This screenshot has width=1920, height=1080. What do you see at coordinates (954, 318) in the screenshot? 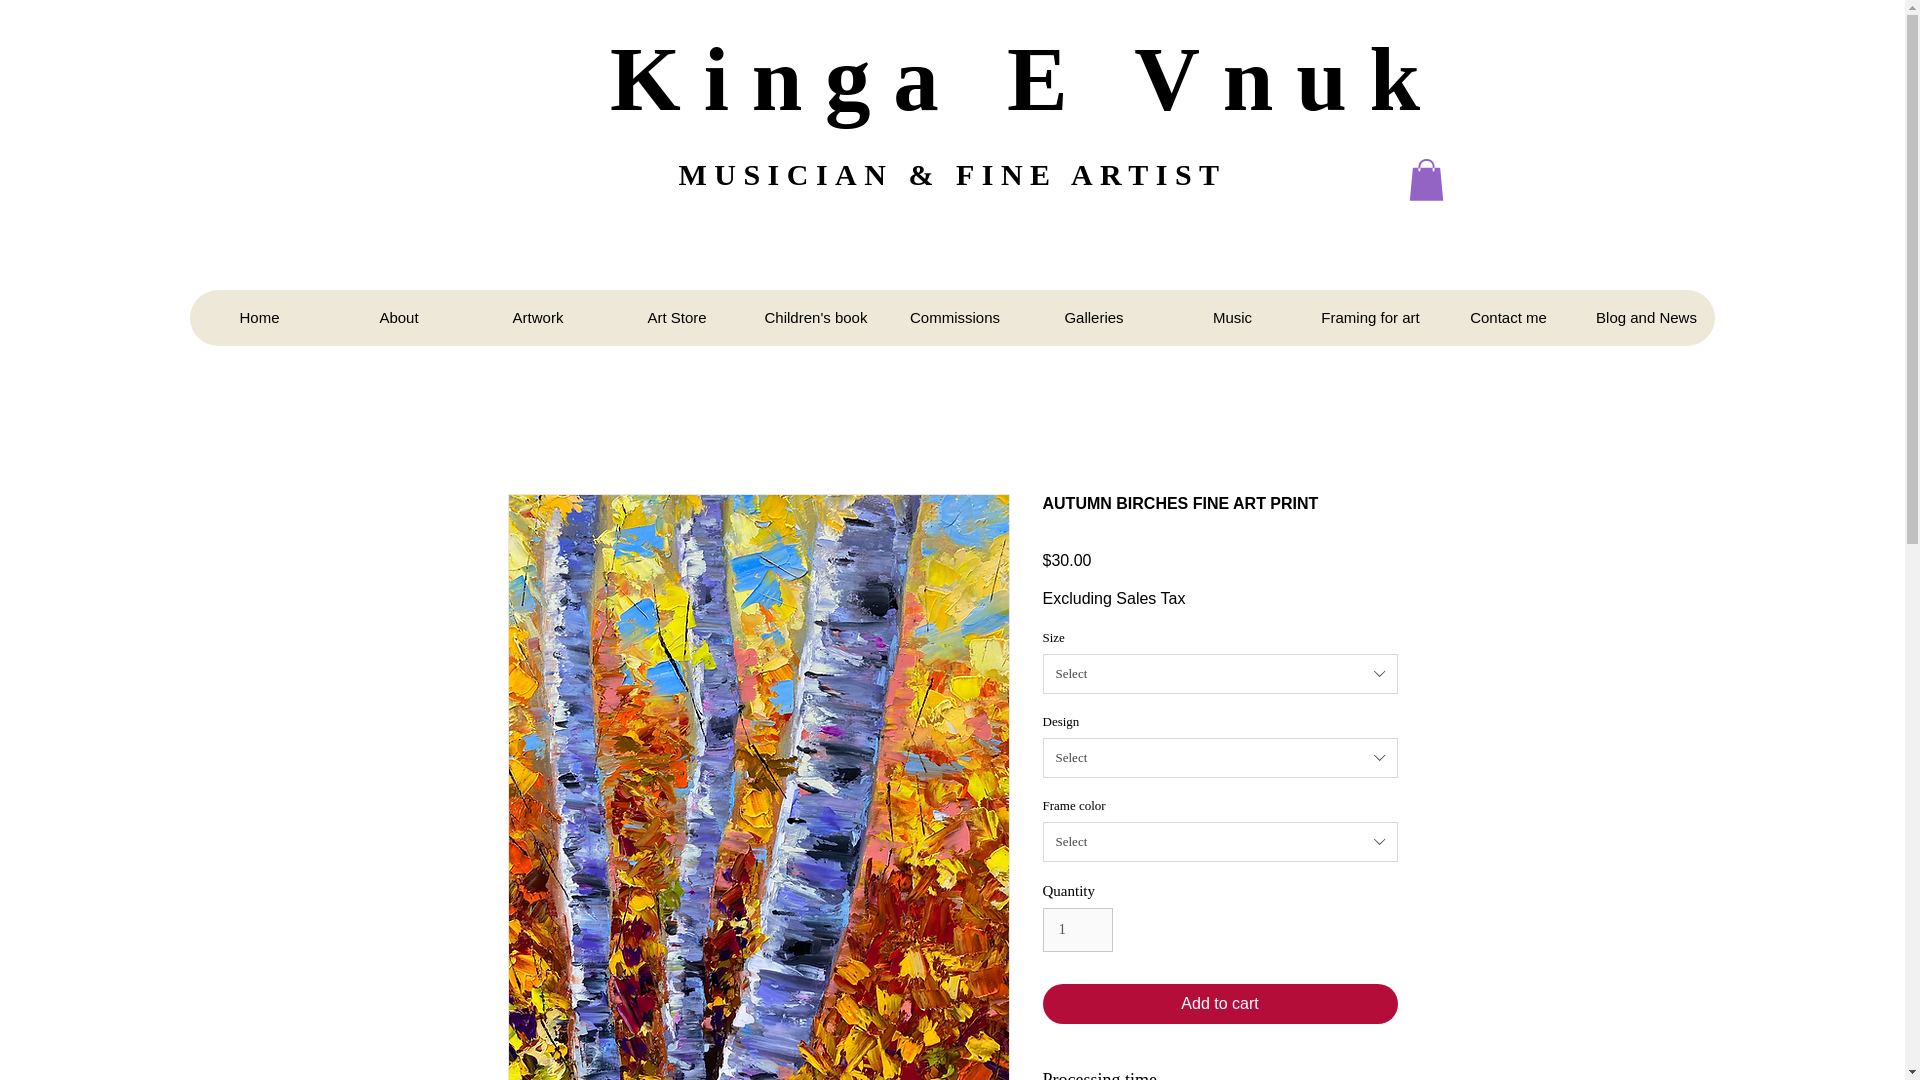
I see `Commissions` at bounding box center [954, 318].